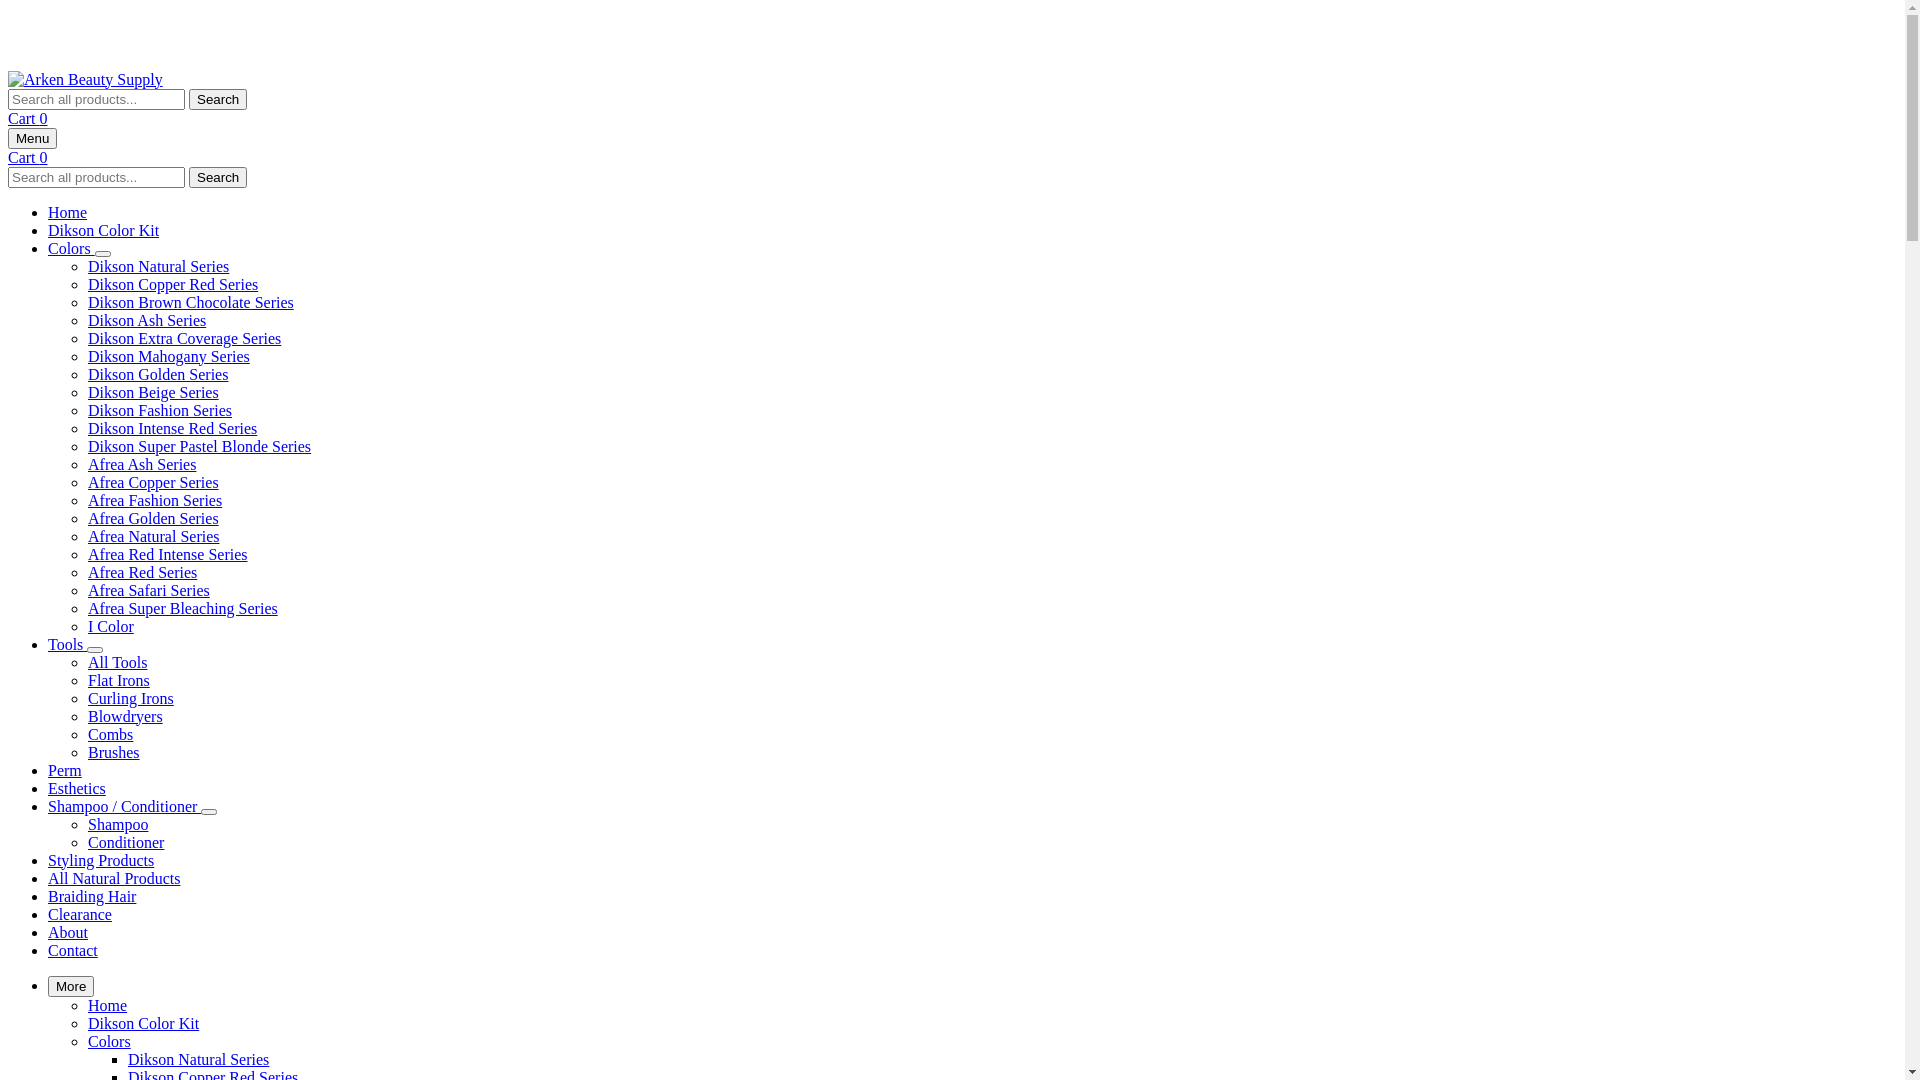 Image resolution: width=1920 pixels, height=1080 pixels. I want to click on Dikson Beige Series, so click(154, 392).